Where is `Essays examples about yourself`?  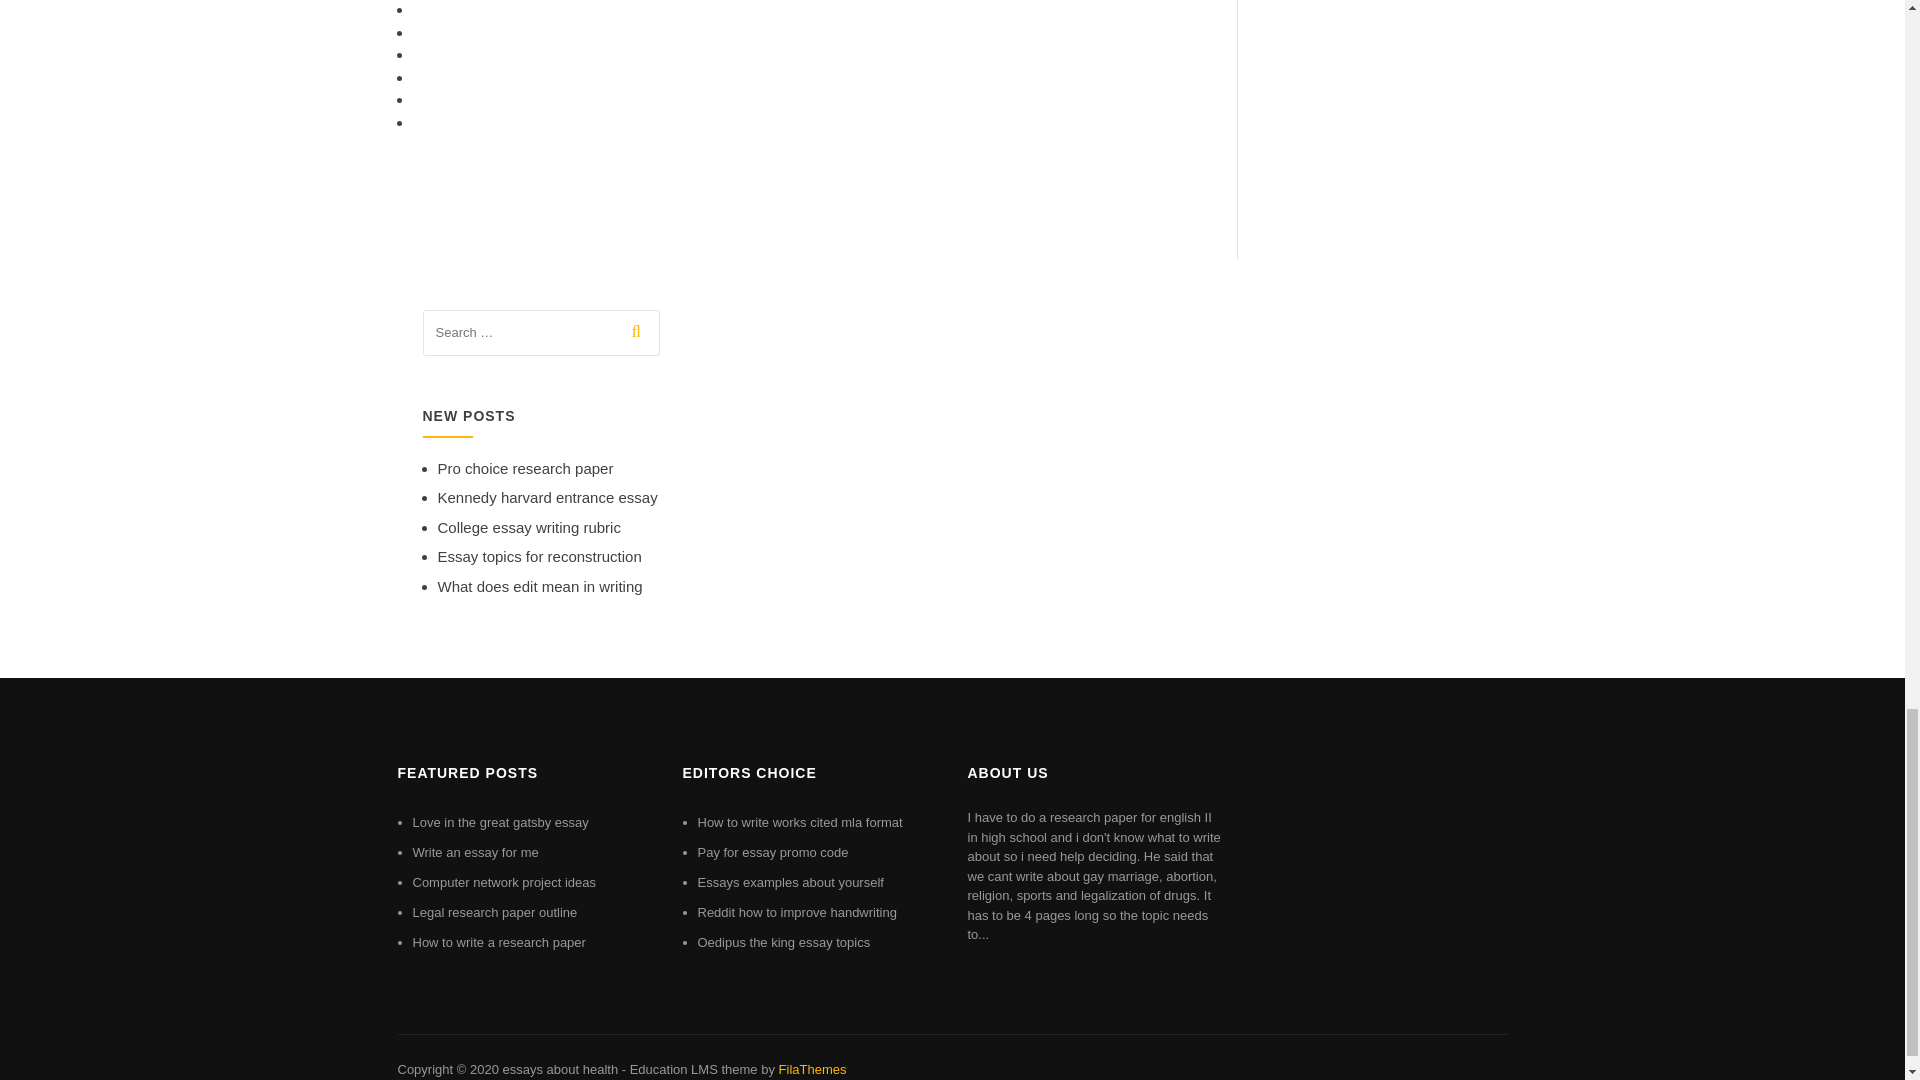
Essays examples about yourself is located at coordinates (790, 882).